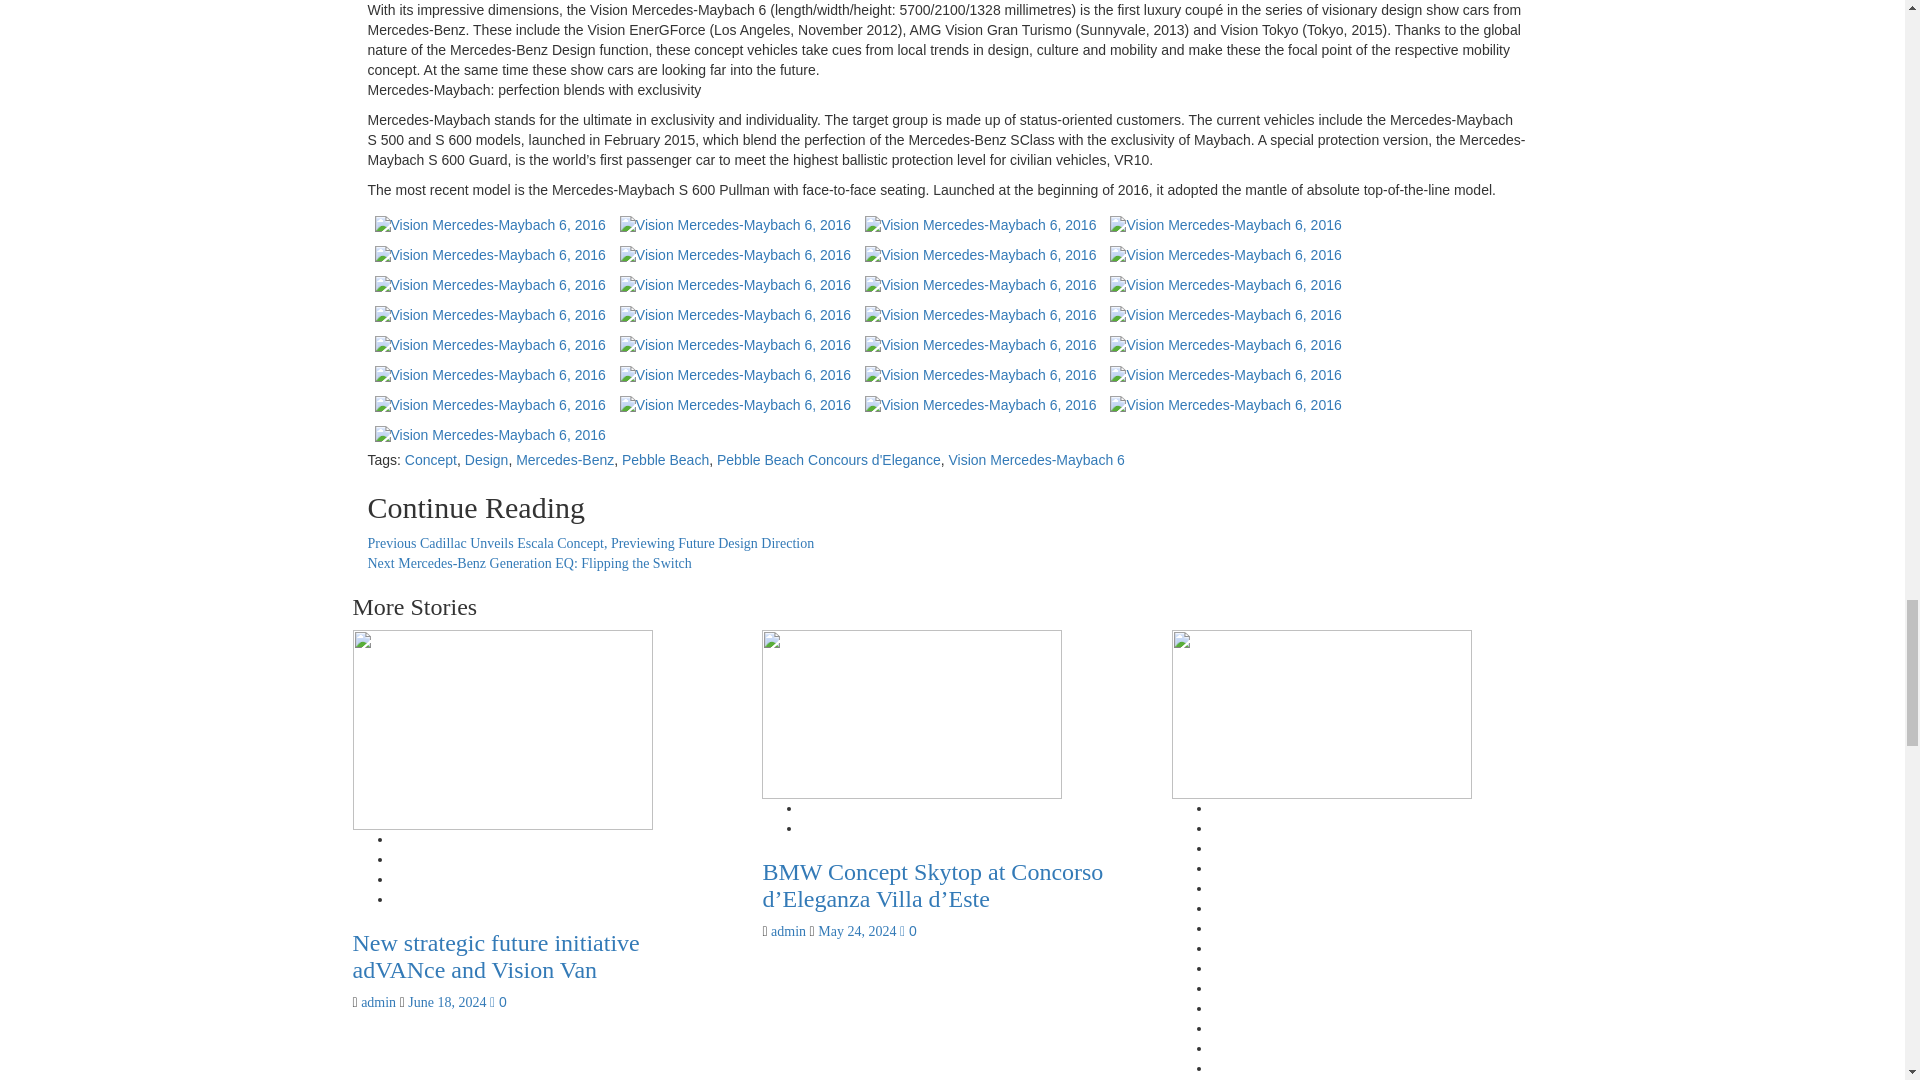 The height and width of the screenshot is (1080, 1920). Describe the element at coordinates (1224, 284) in the screenshot. I see `Vision Mercedes-Maybach 6, 2016` at that location.